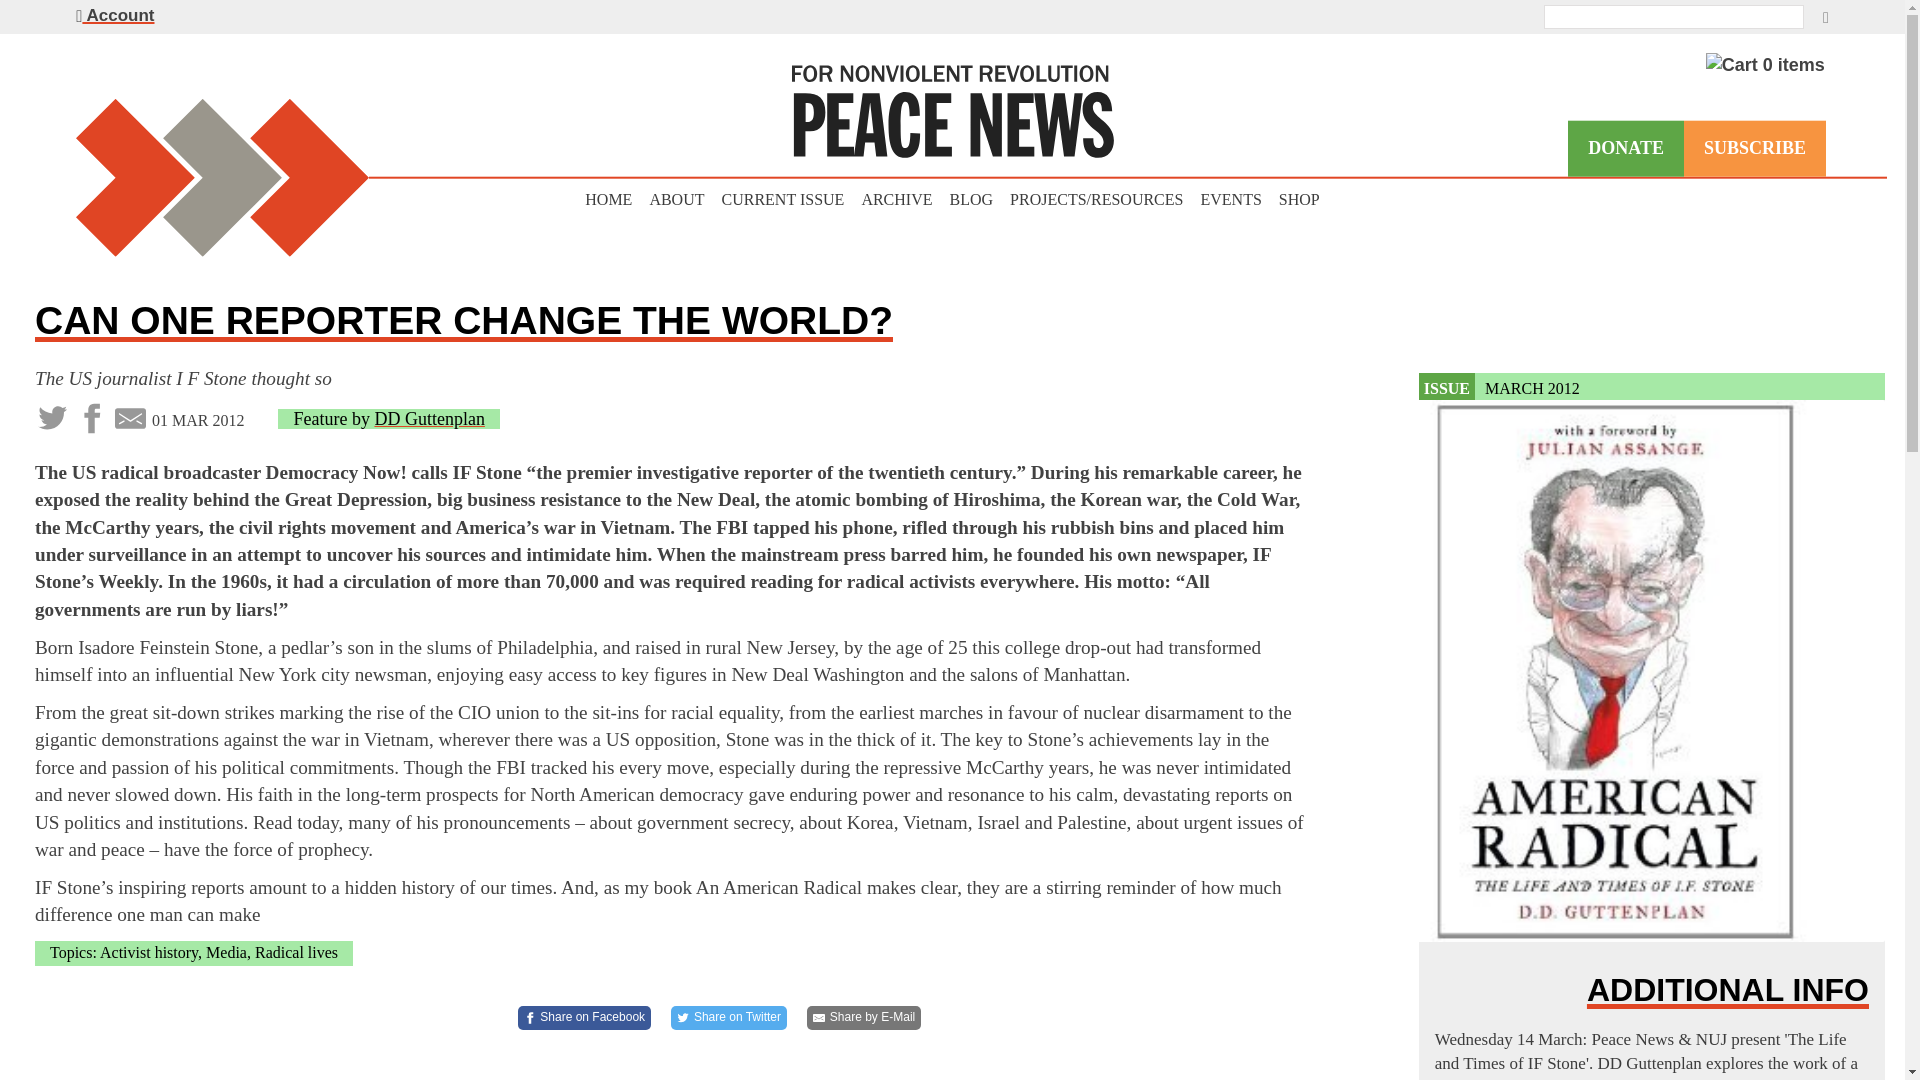  What do you see at coordinates (896, 200) in the screenshot?
I see `ARCHIVE` at bounding box center [896, 200].